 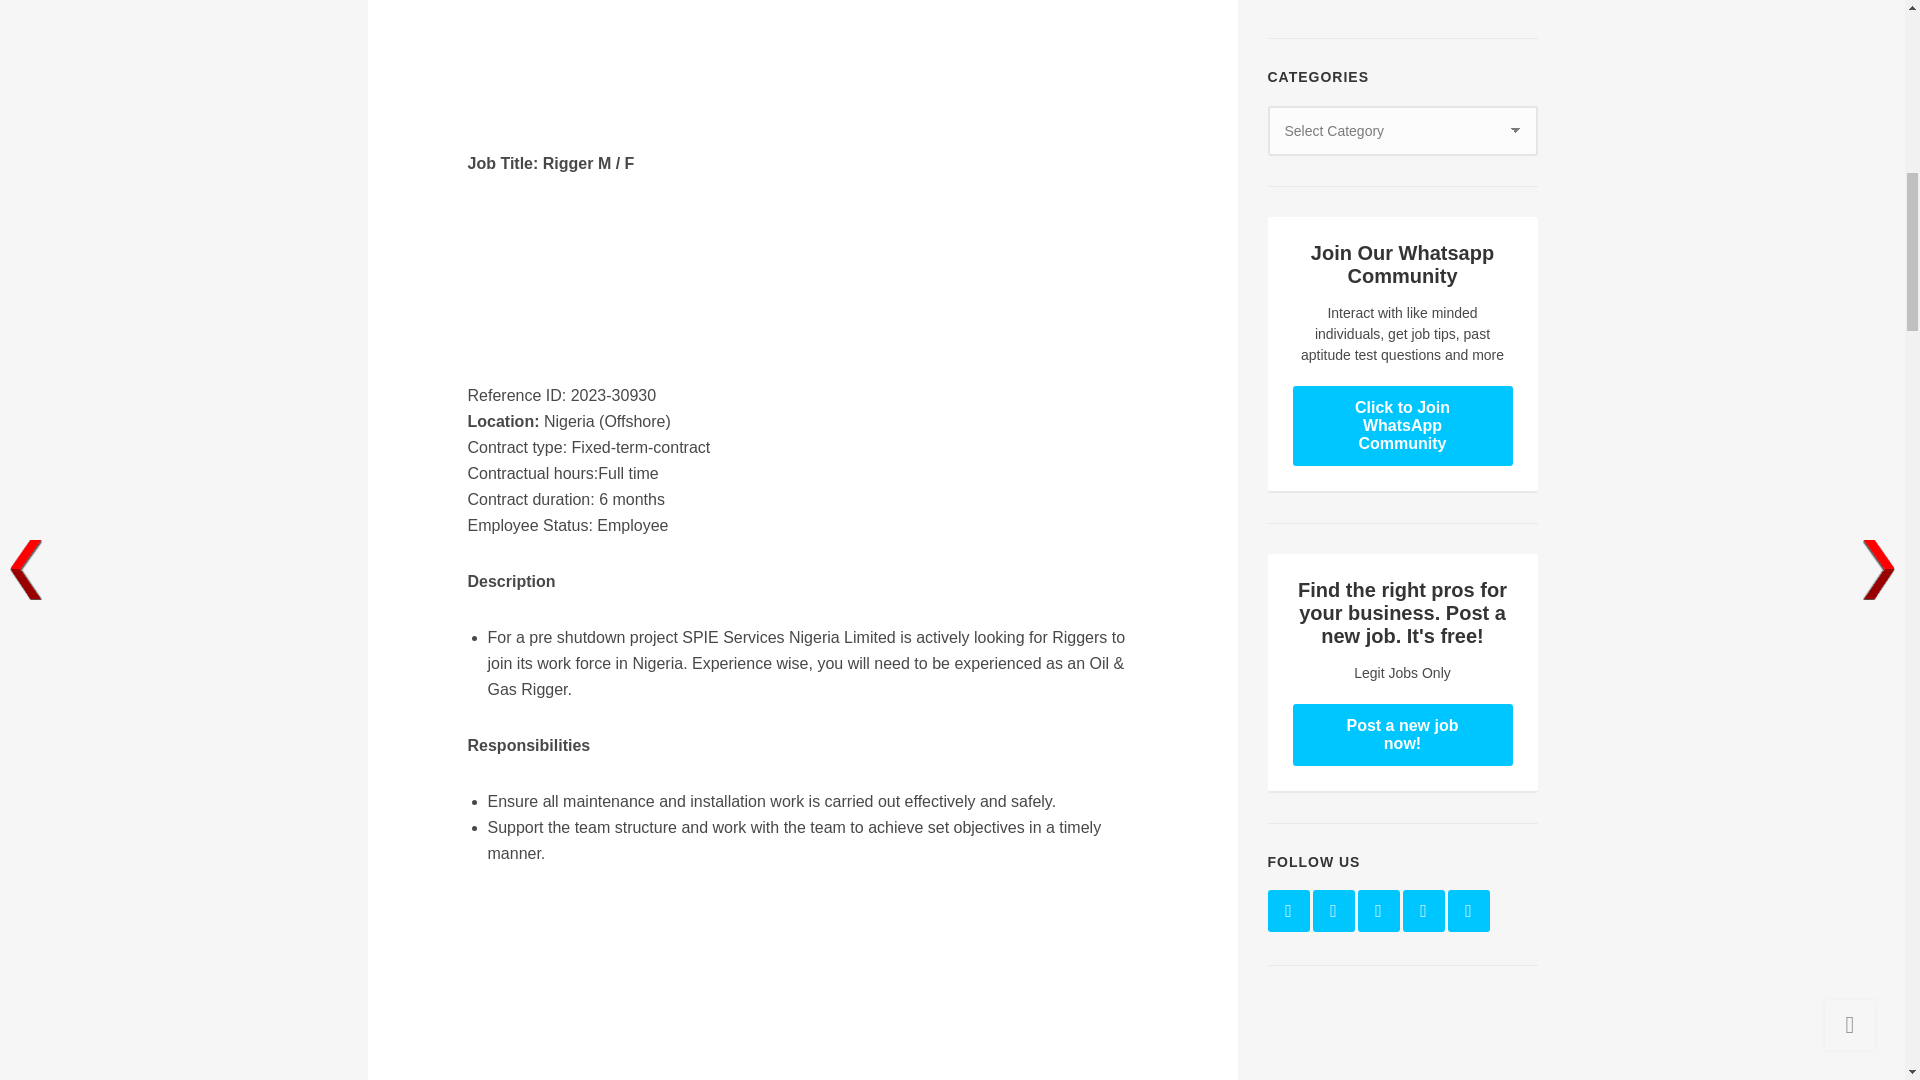 I want to click on Post a new job now!, so click(x=1402, y=734).